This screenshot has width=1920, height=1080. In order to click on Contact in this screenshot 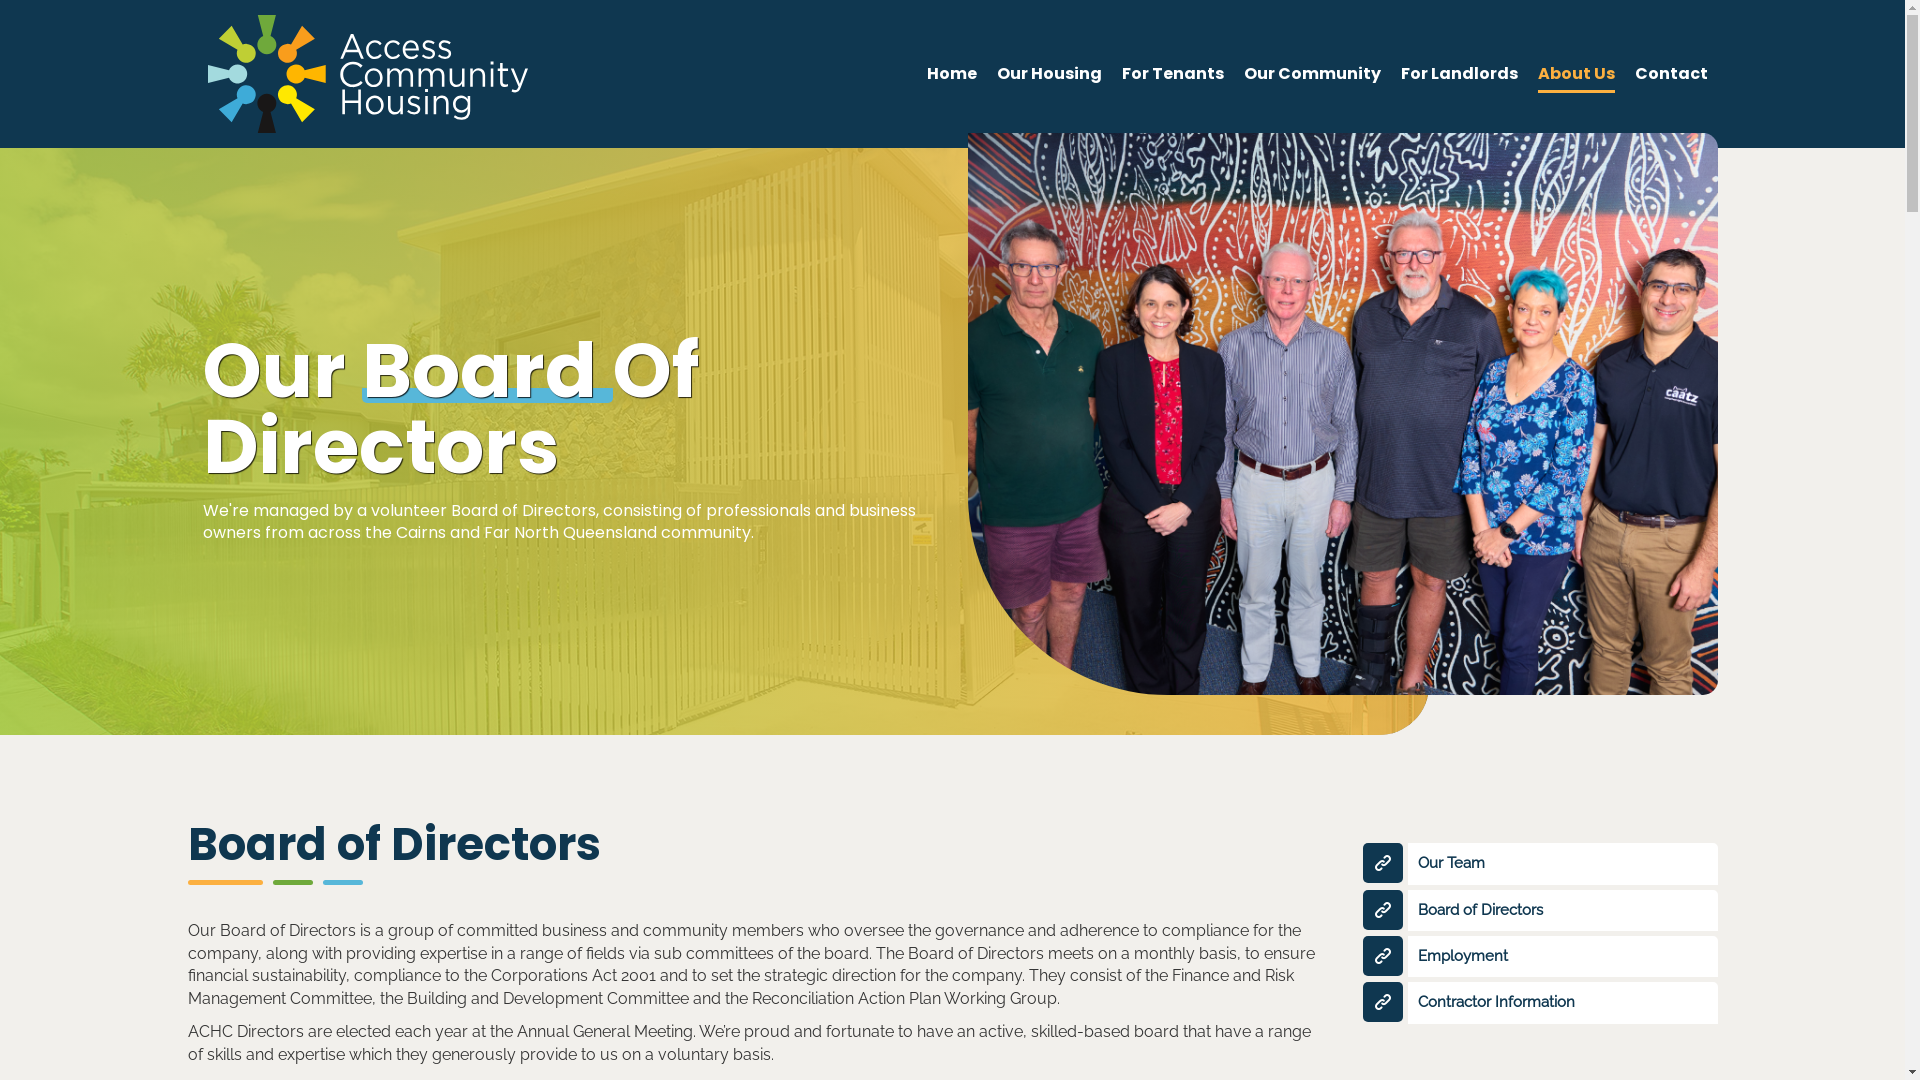, I will do `click(1670, 74)`.